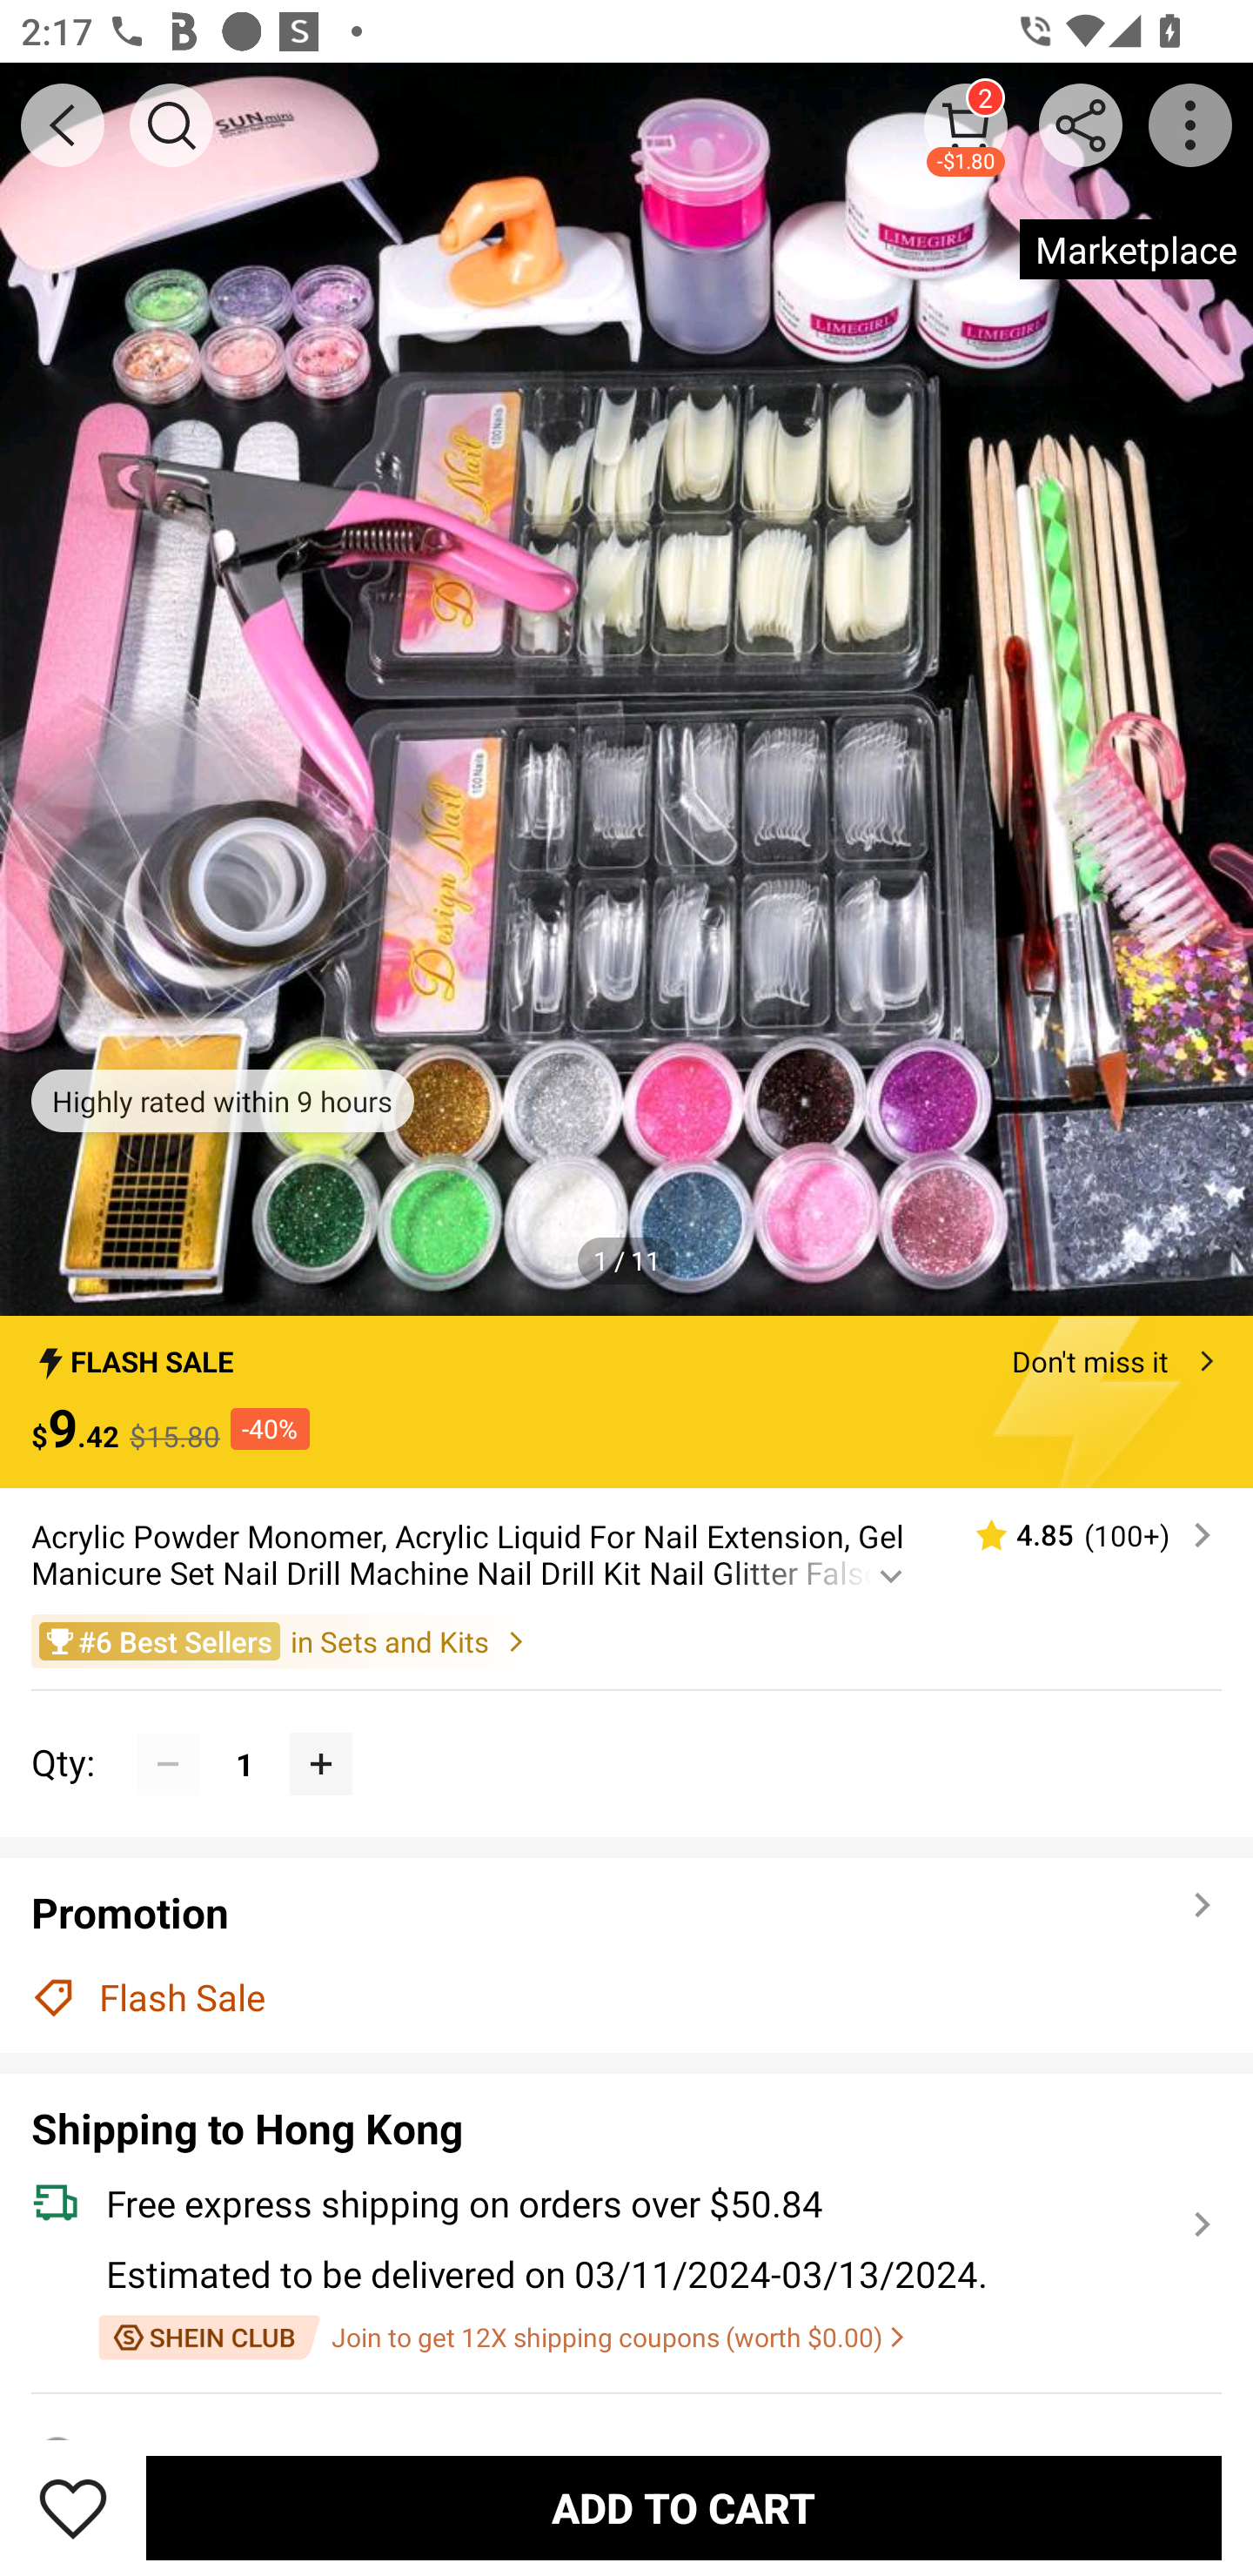  Describe the element at coordinates (73, 2507) in the screenshot. I see `Save` at that location.